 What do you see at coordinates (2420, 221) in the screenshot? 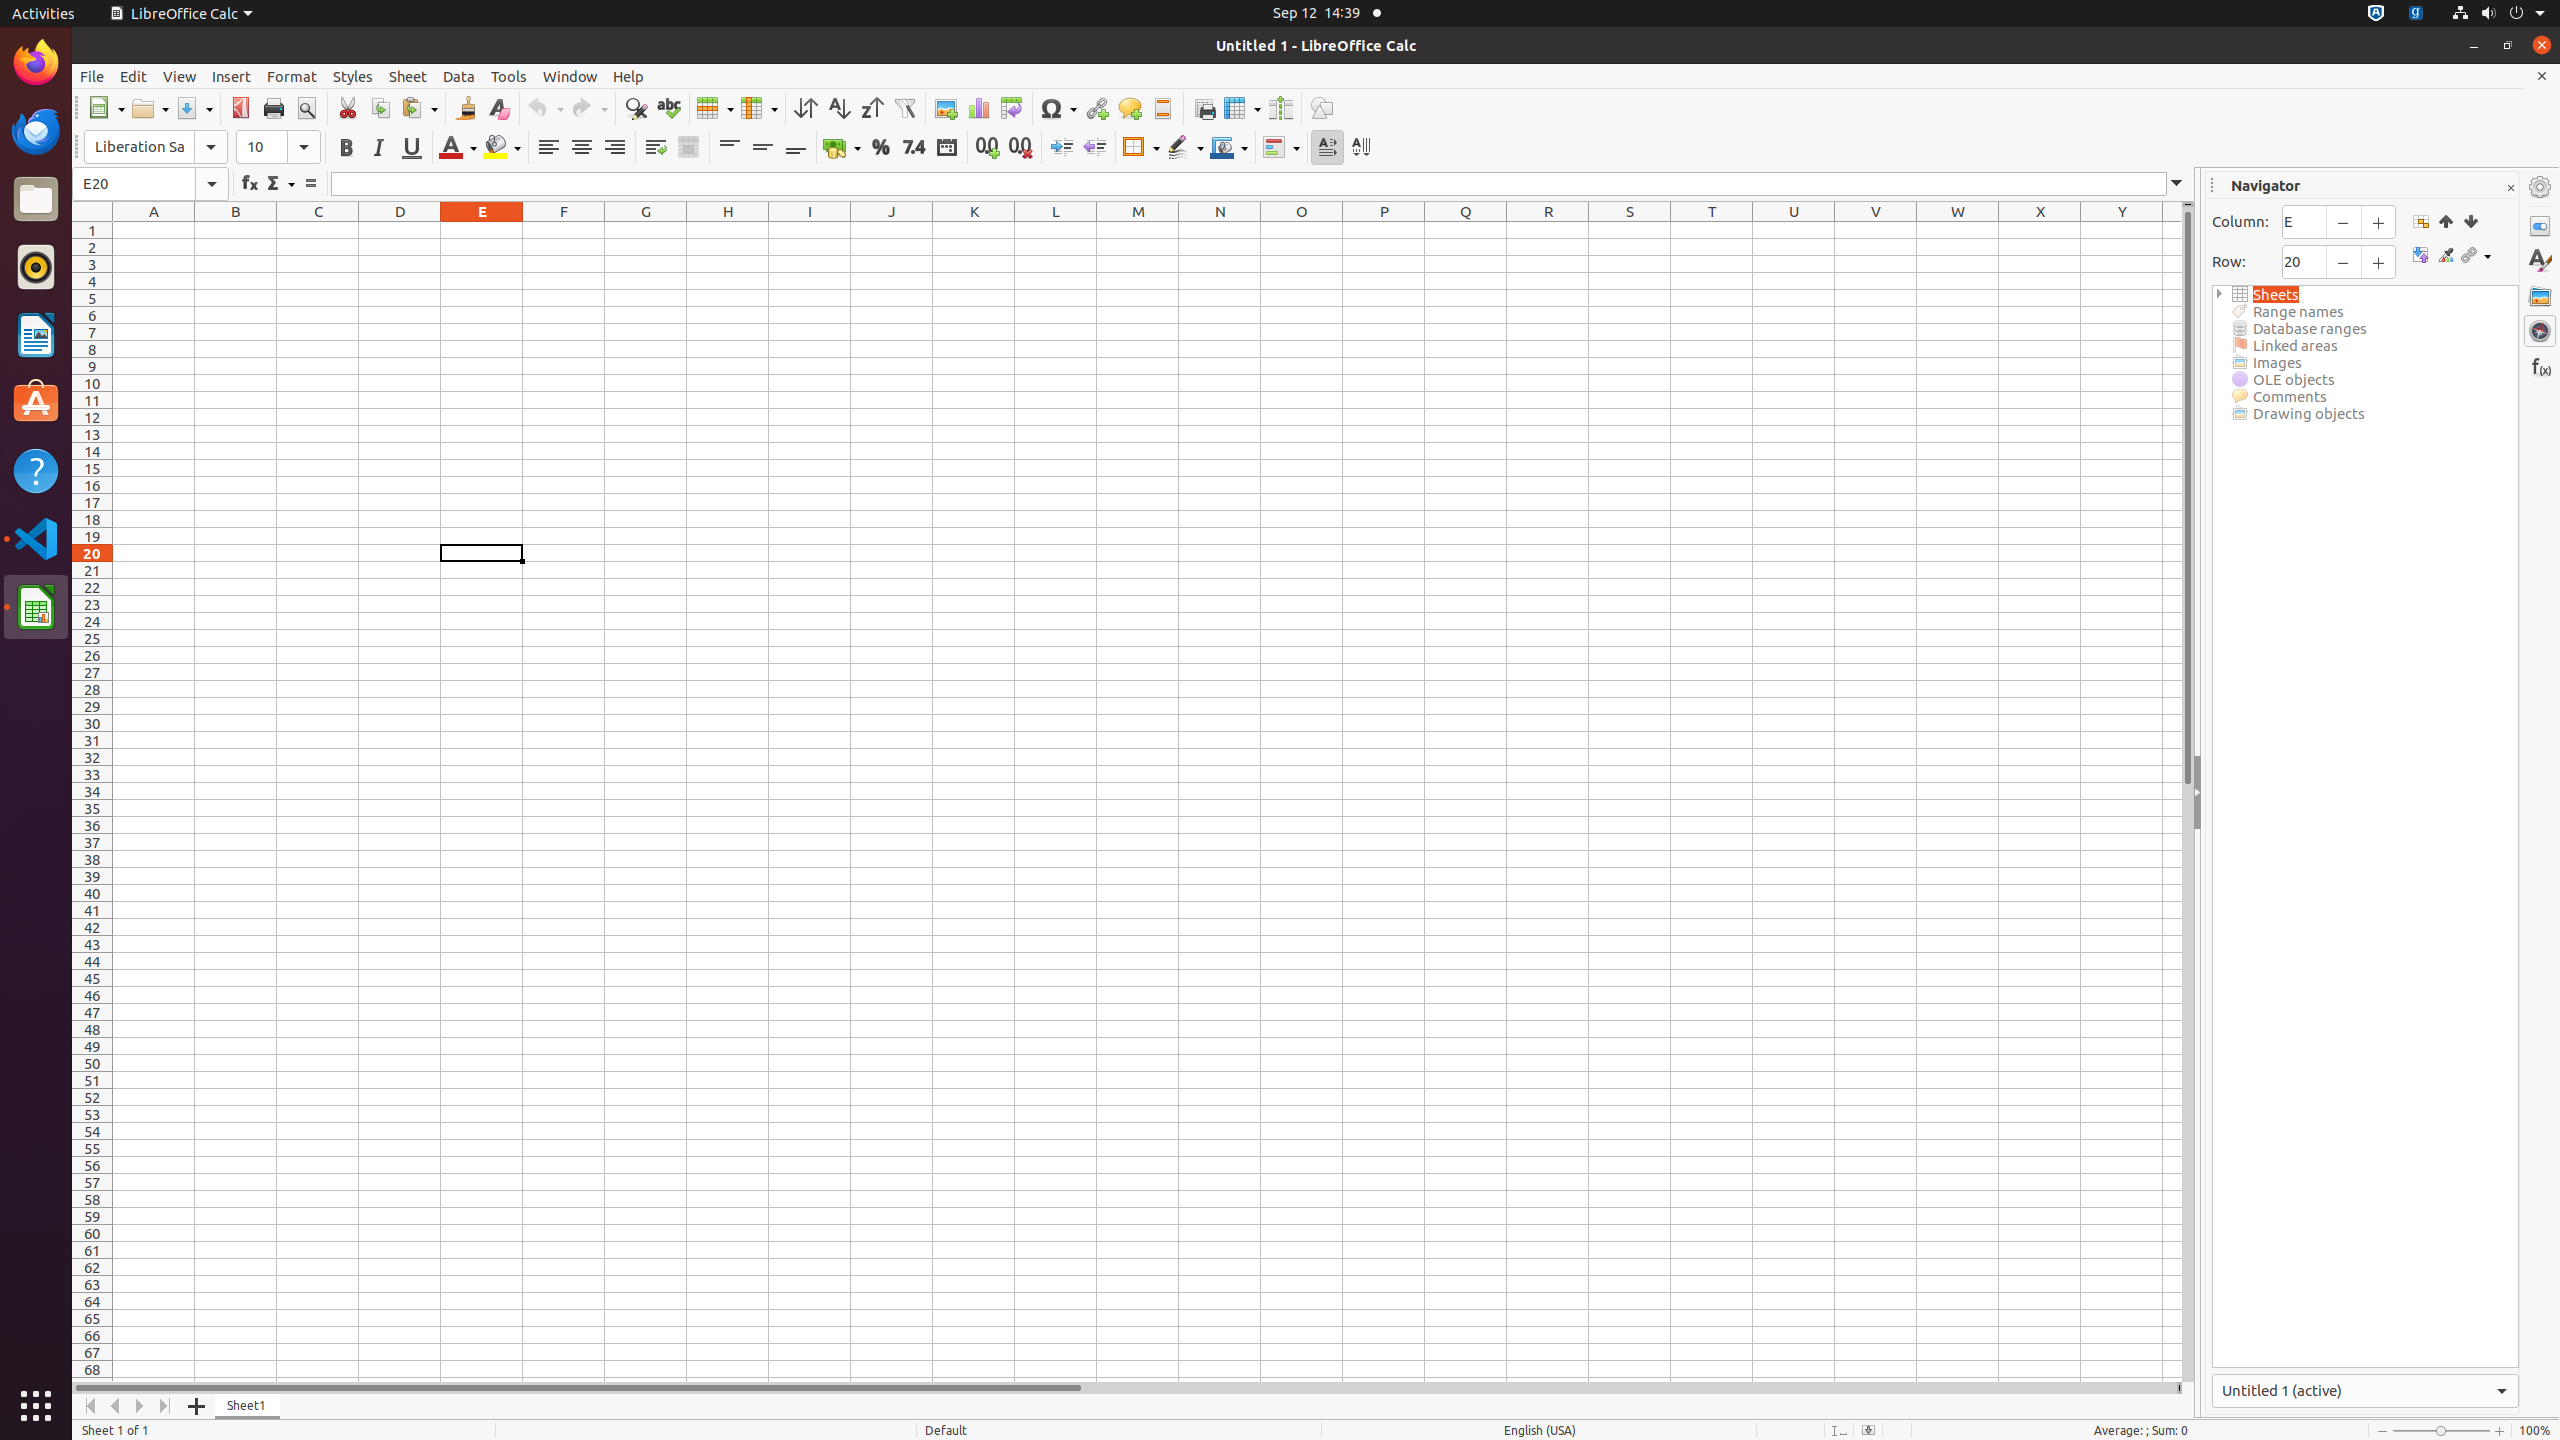
I see `Data Range` at bounding box center [2420, 221].